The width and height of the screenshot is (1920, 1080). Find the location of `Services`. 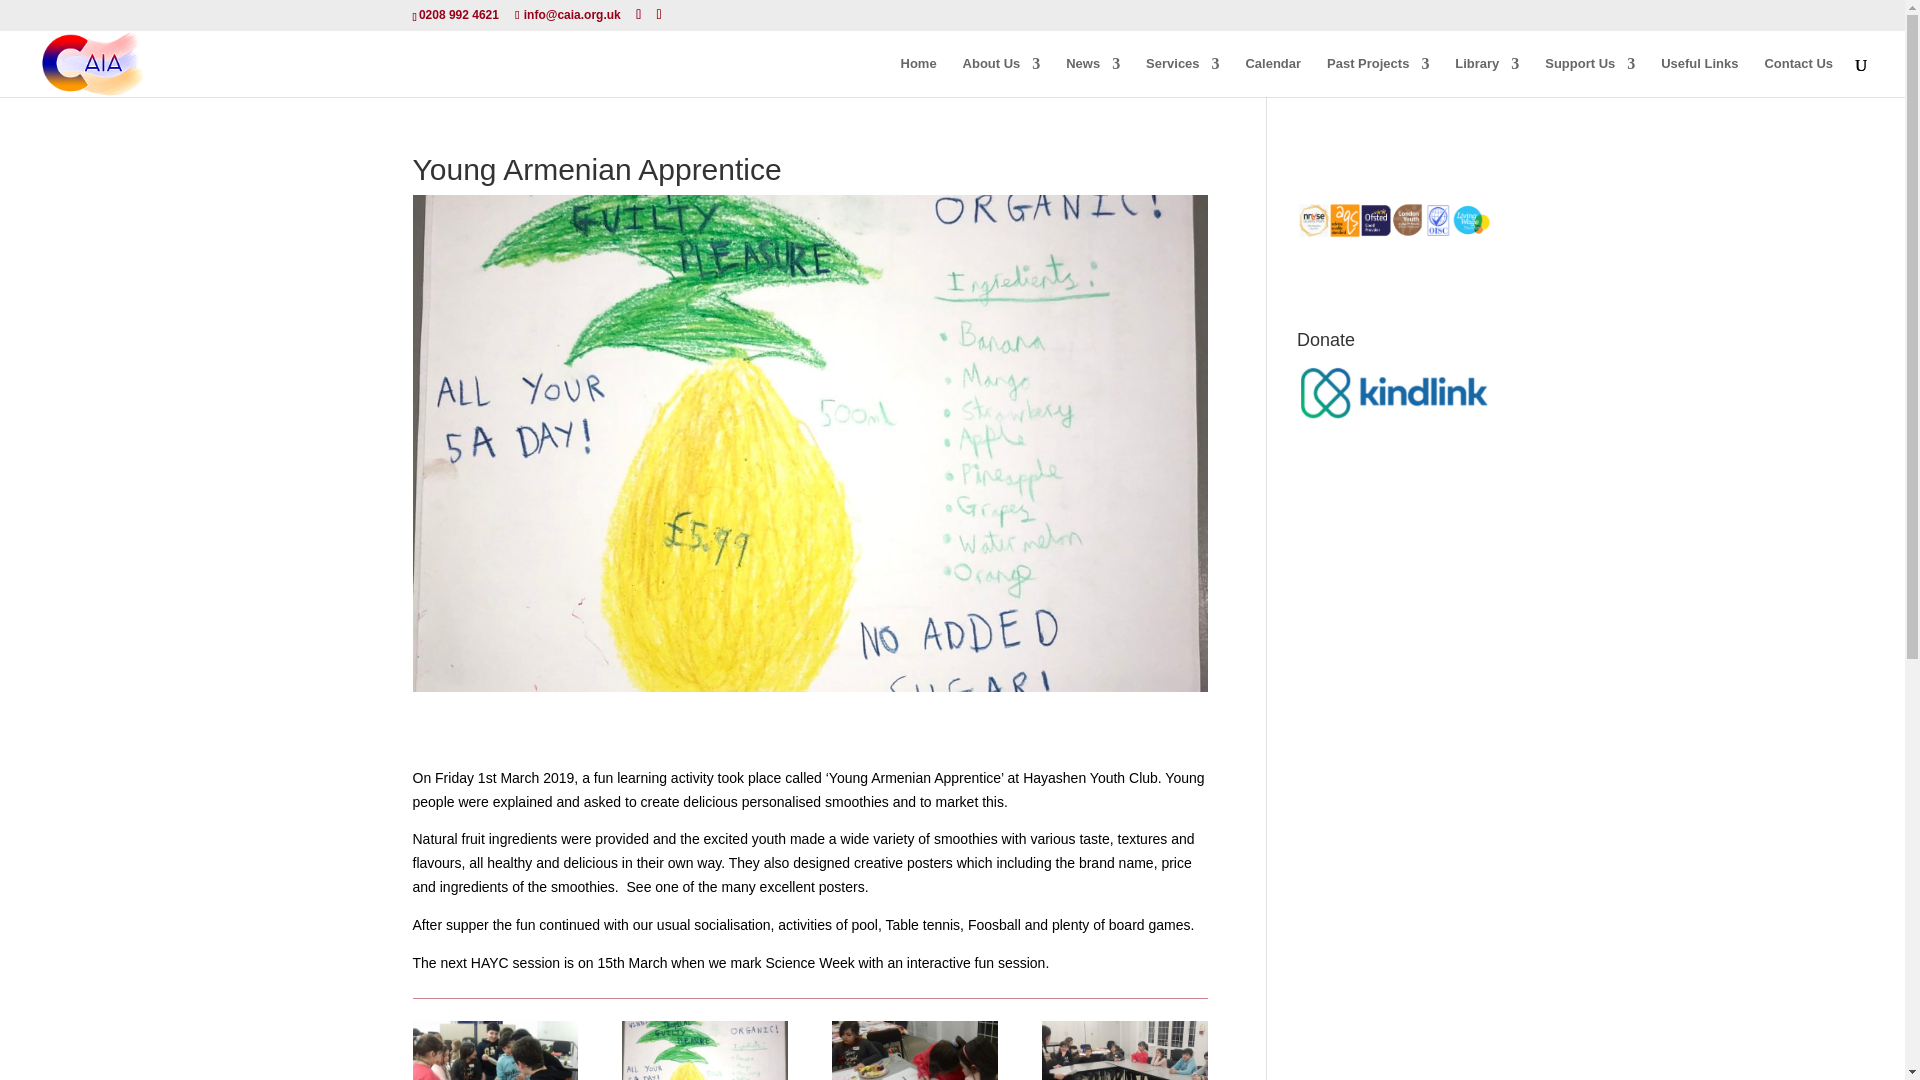

Services is located at coordinates (1182, 77).